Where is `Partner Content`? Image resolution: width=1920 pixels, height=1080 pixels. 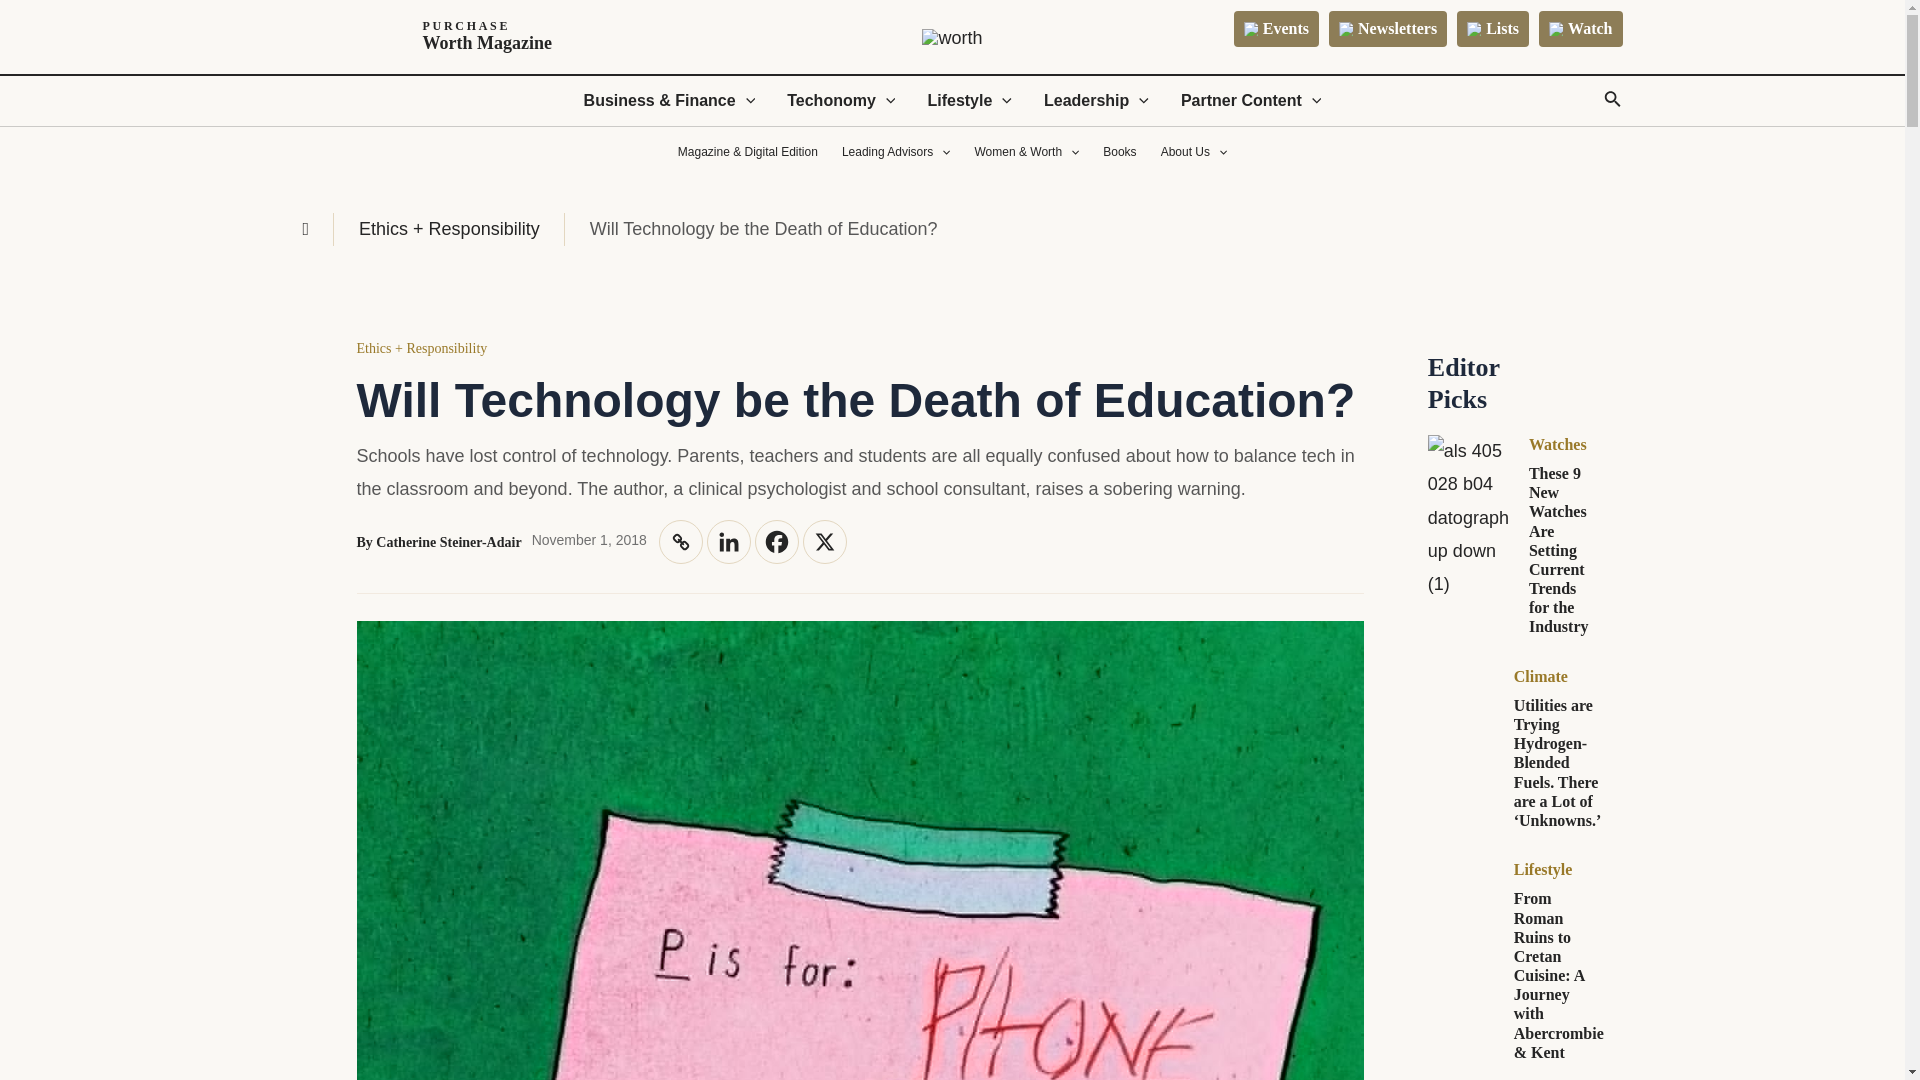
Partner Content is located at coordinates (1252, 100).